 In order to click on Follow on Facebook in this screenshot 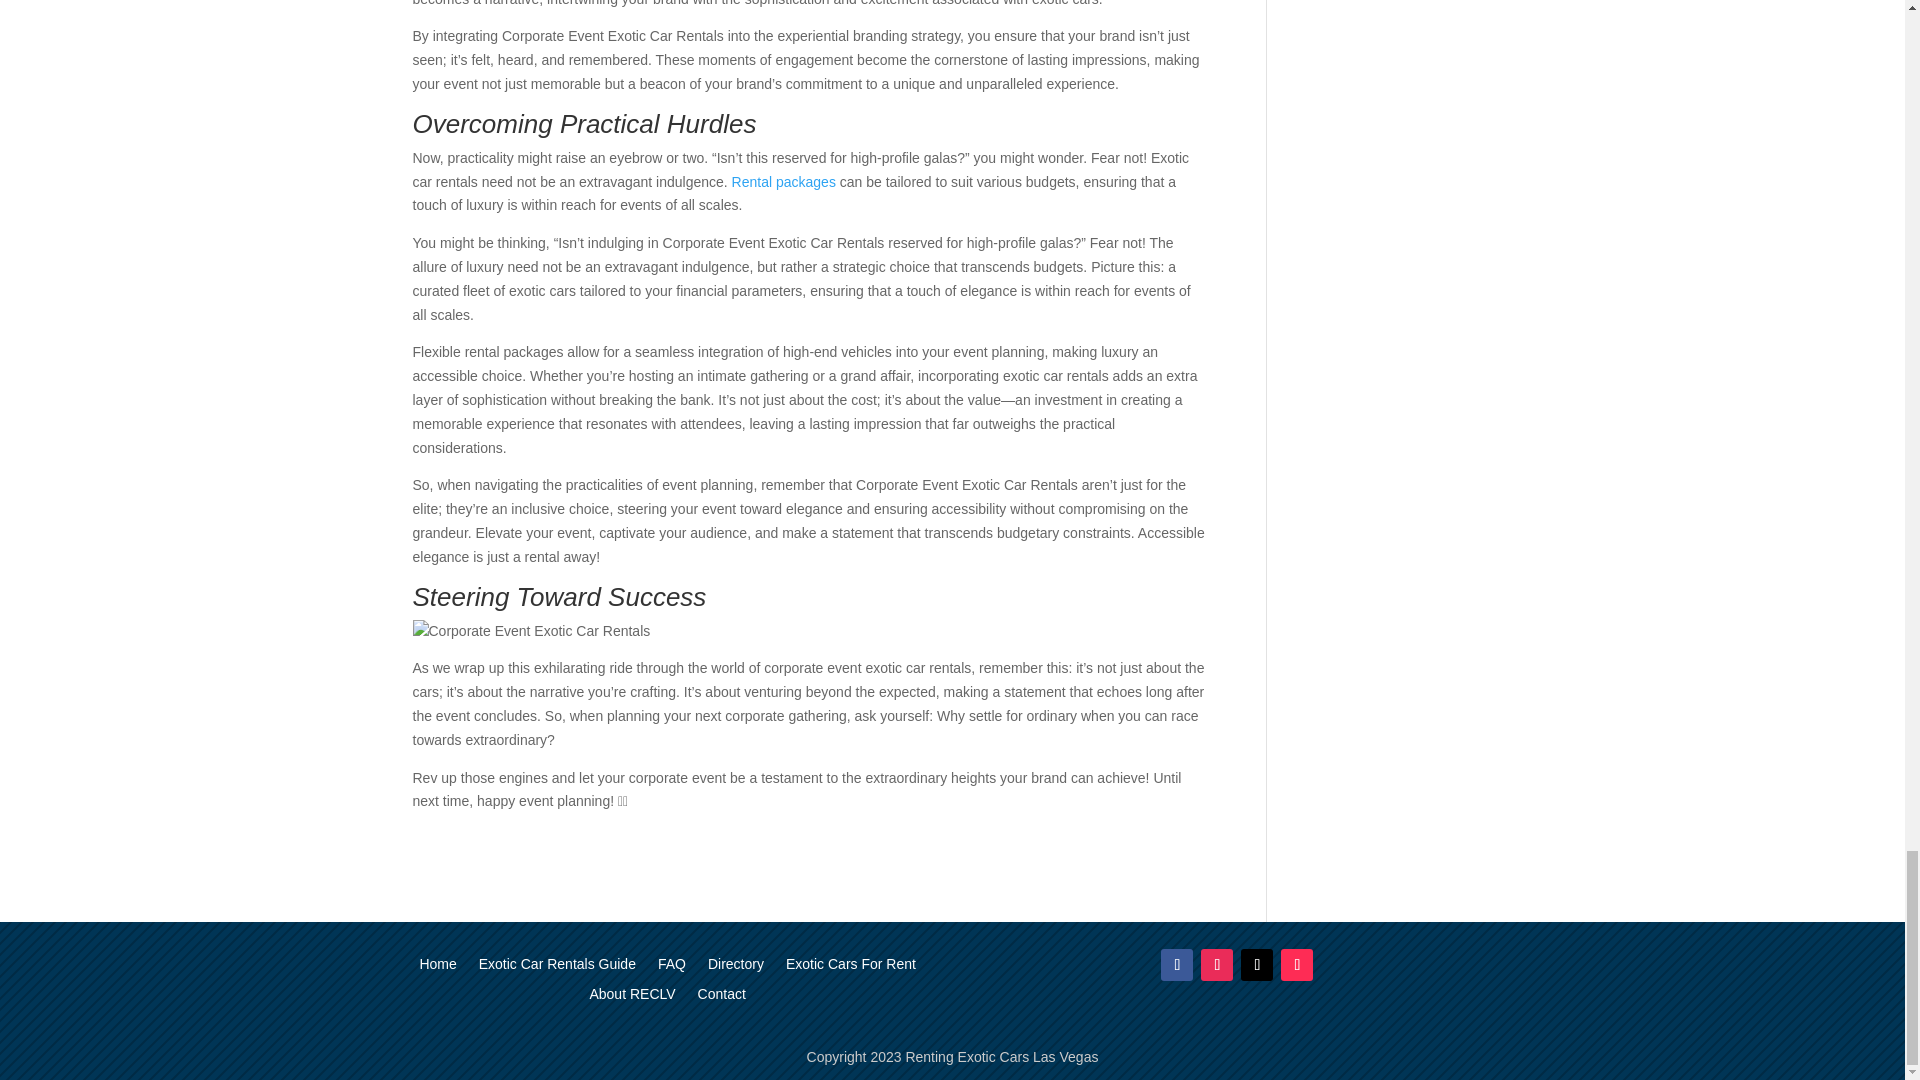, I will do `click(1176, 964)`.